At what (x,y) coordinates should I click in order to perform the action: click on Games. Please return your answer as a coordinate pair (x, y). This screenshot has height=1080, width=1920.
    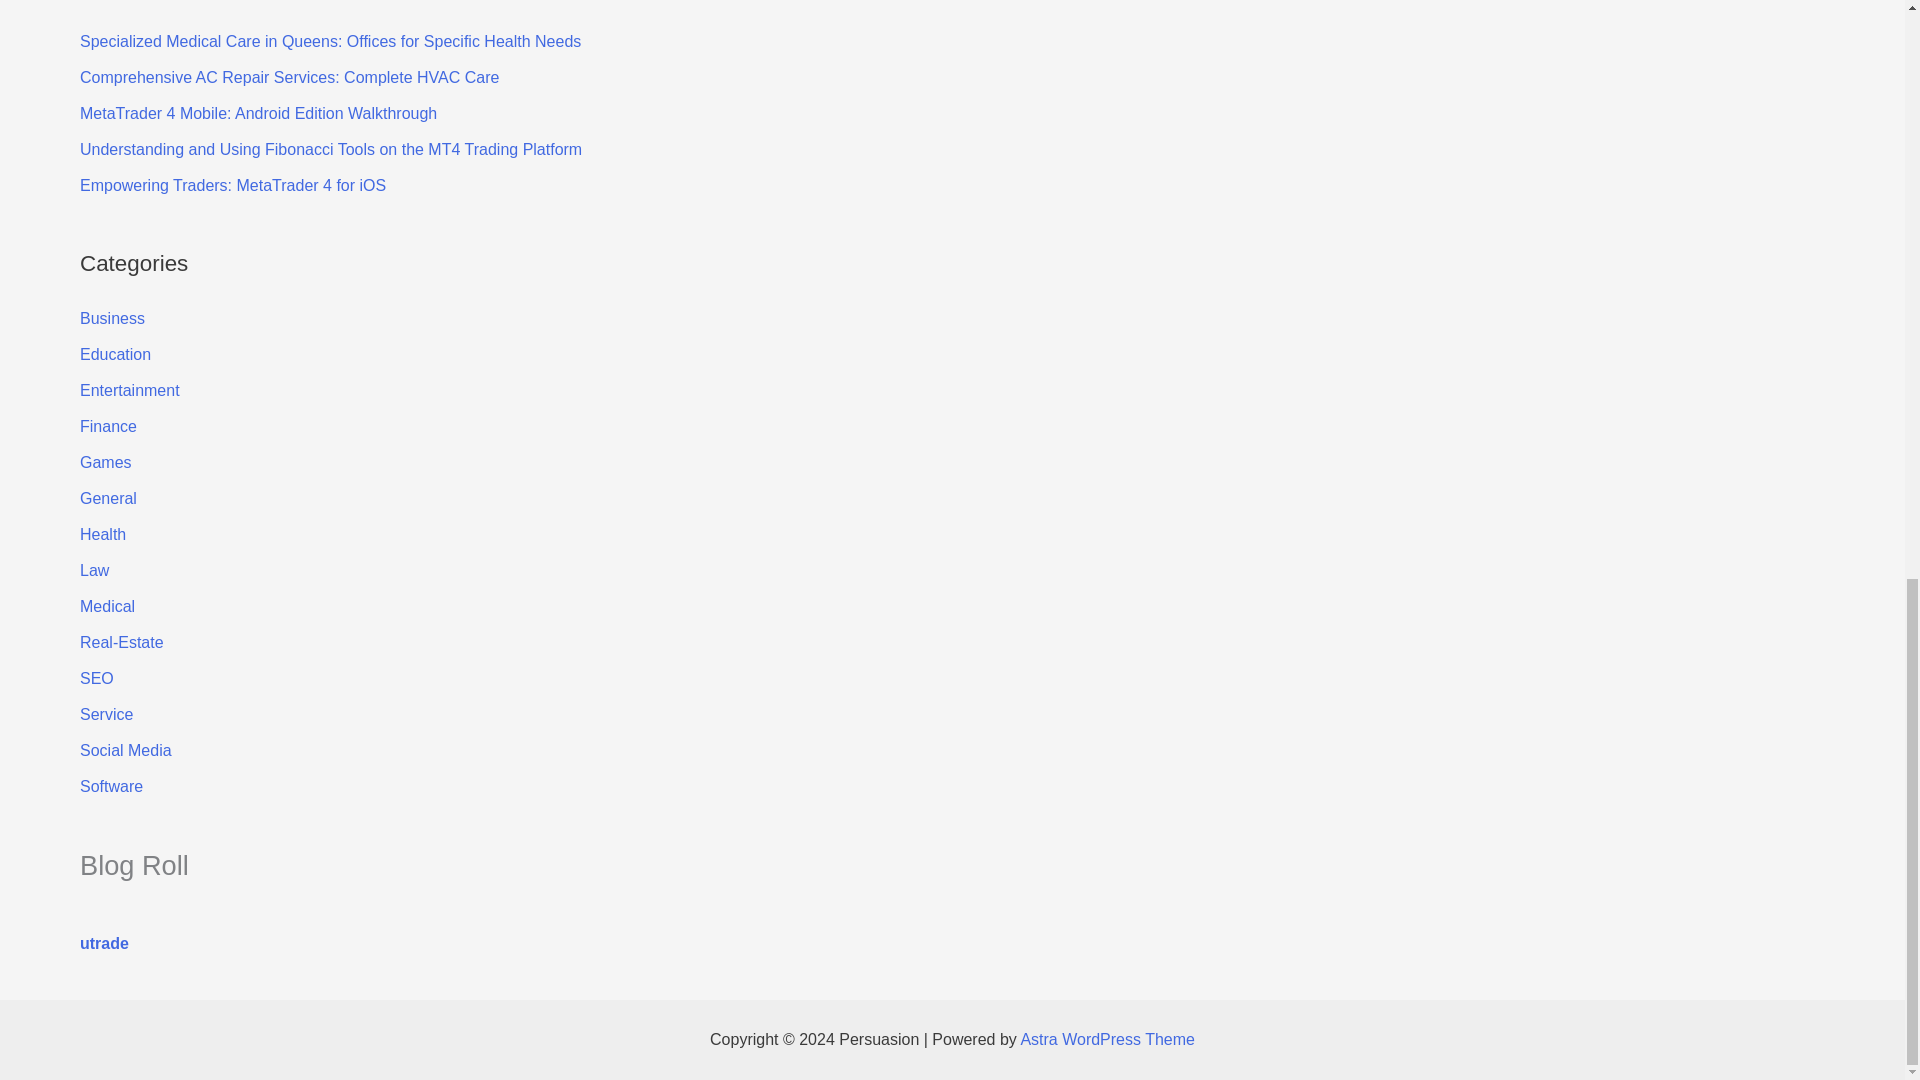
    Looking at the image, I should click on (106, 462).